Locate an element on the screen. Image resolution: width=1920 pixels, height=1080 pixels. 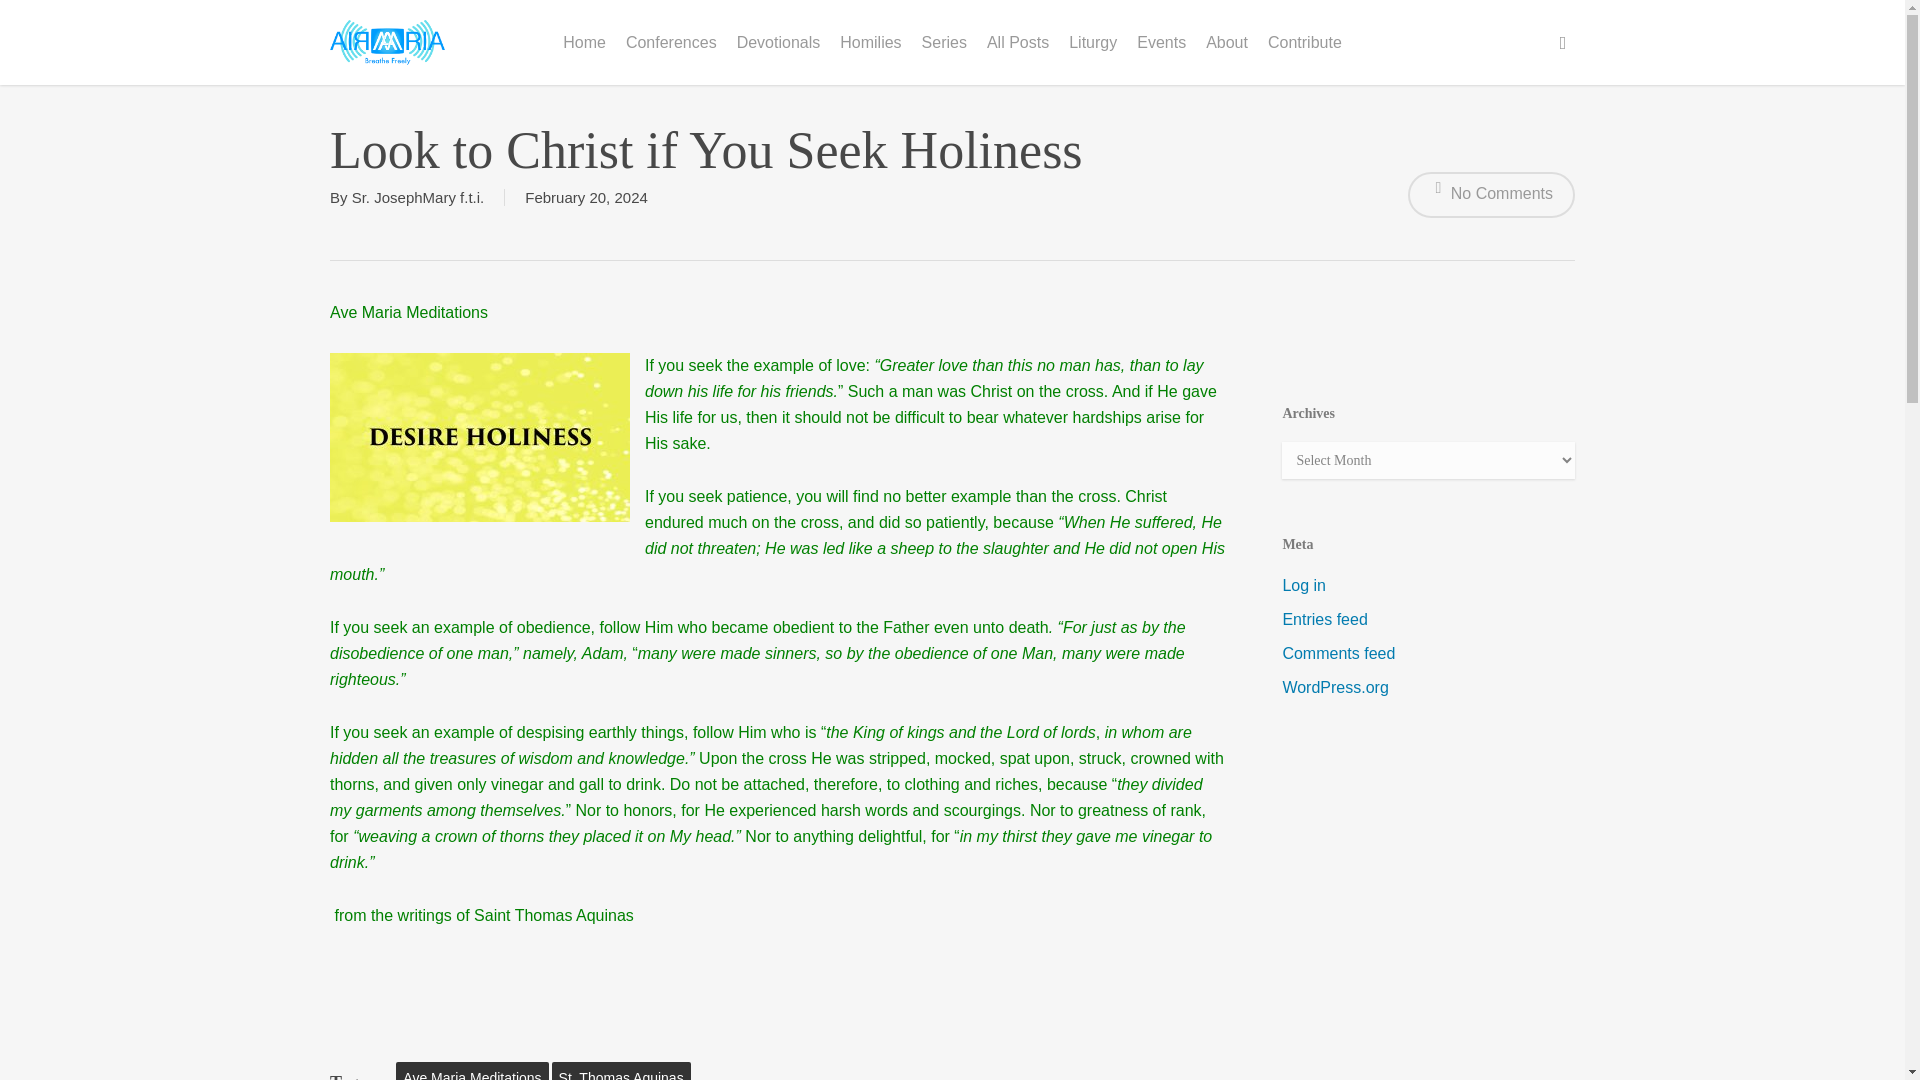
Conferences is located at coordinates (672, 41).